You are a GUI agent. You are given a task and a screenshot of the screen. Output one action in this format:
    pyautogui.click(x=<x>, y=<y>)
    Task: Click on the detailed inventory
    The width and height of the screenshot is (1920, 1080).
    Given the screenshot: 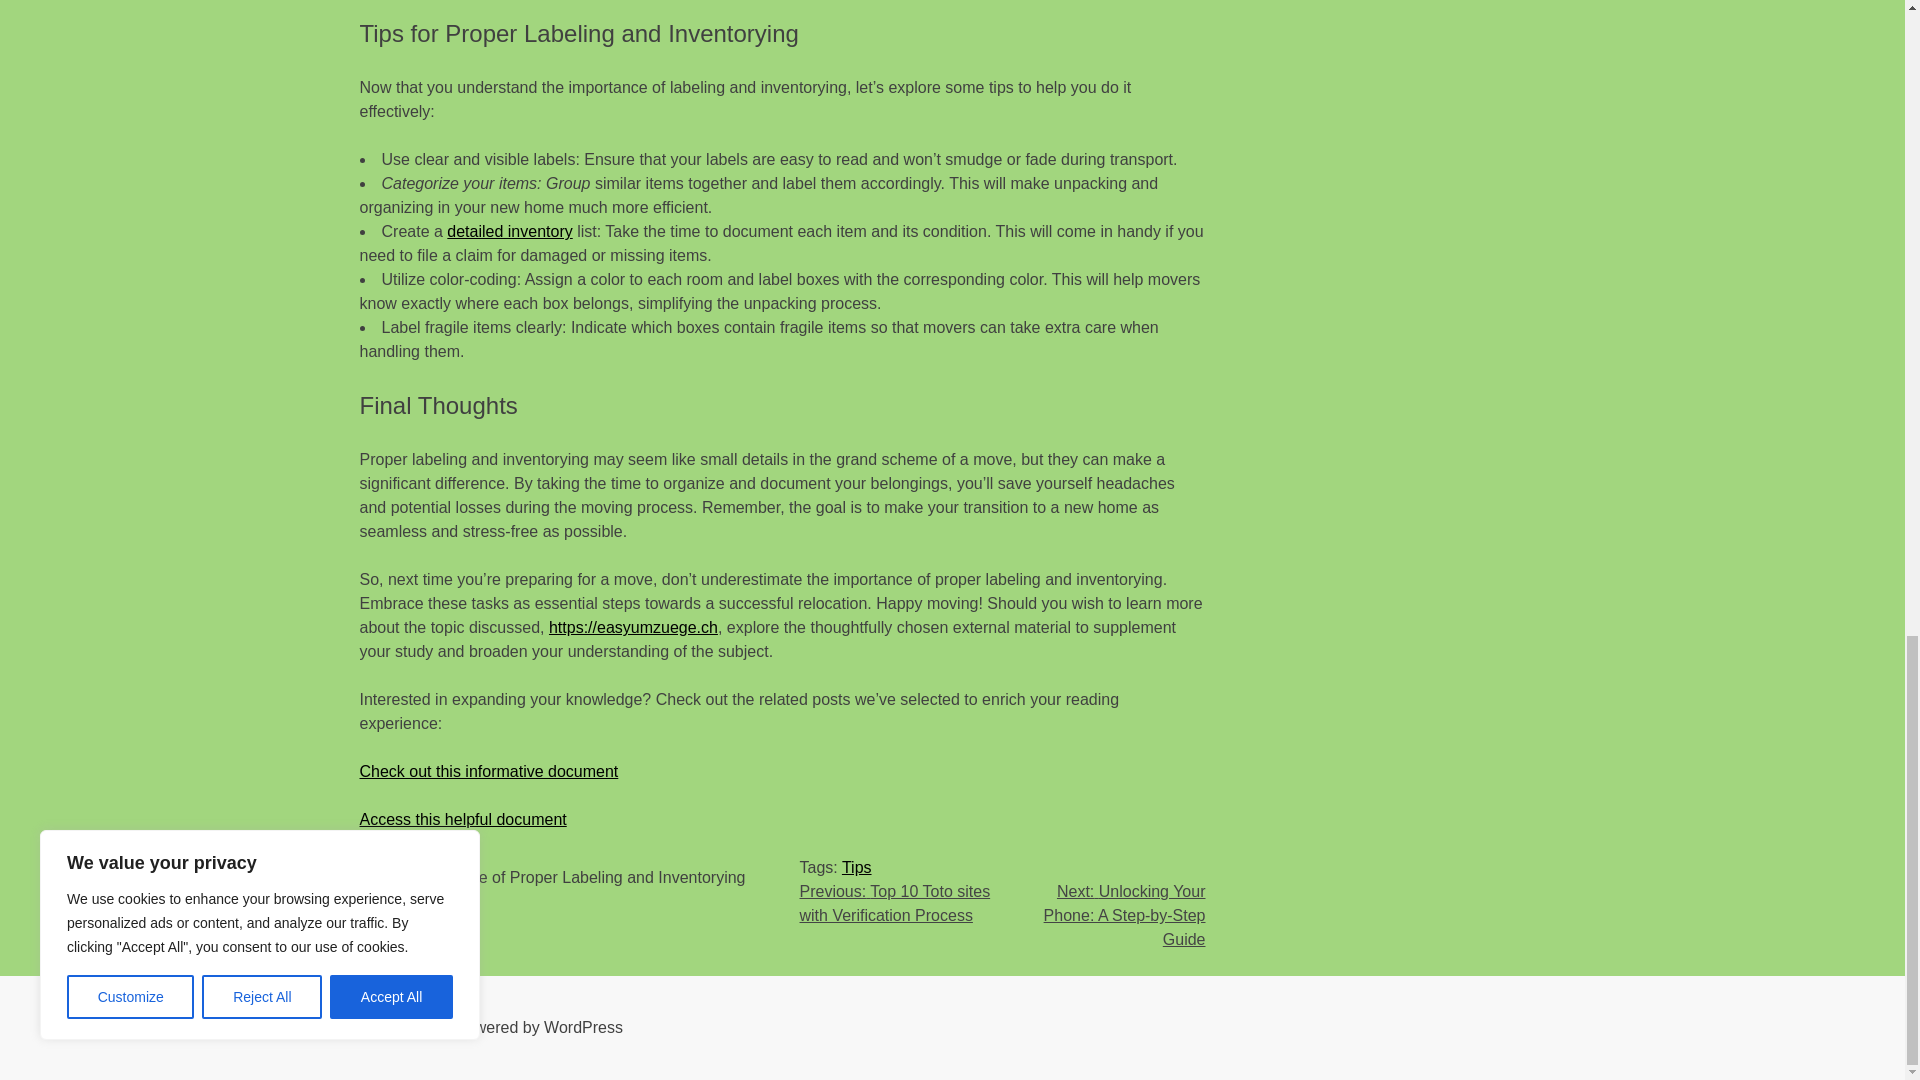 What is the action you would take?
    pyautogui.click(x=510, y=230)
    